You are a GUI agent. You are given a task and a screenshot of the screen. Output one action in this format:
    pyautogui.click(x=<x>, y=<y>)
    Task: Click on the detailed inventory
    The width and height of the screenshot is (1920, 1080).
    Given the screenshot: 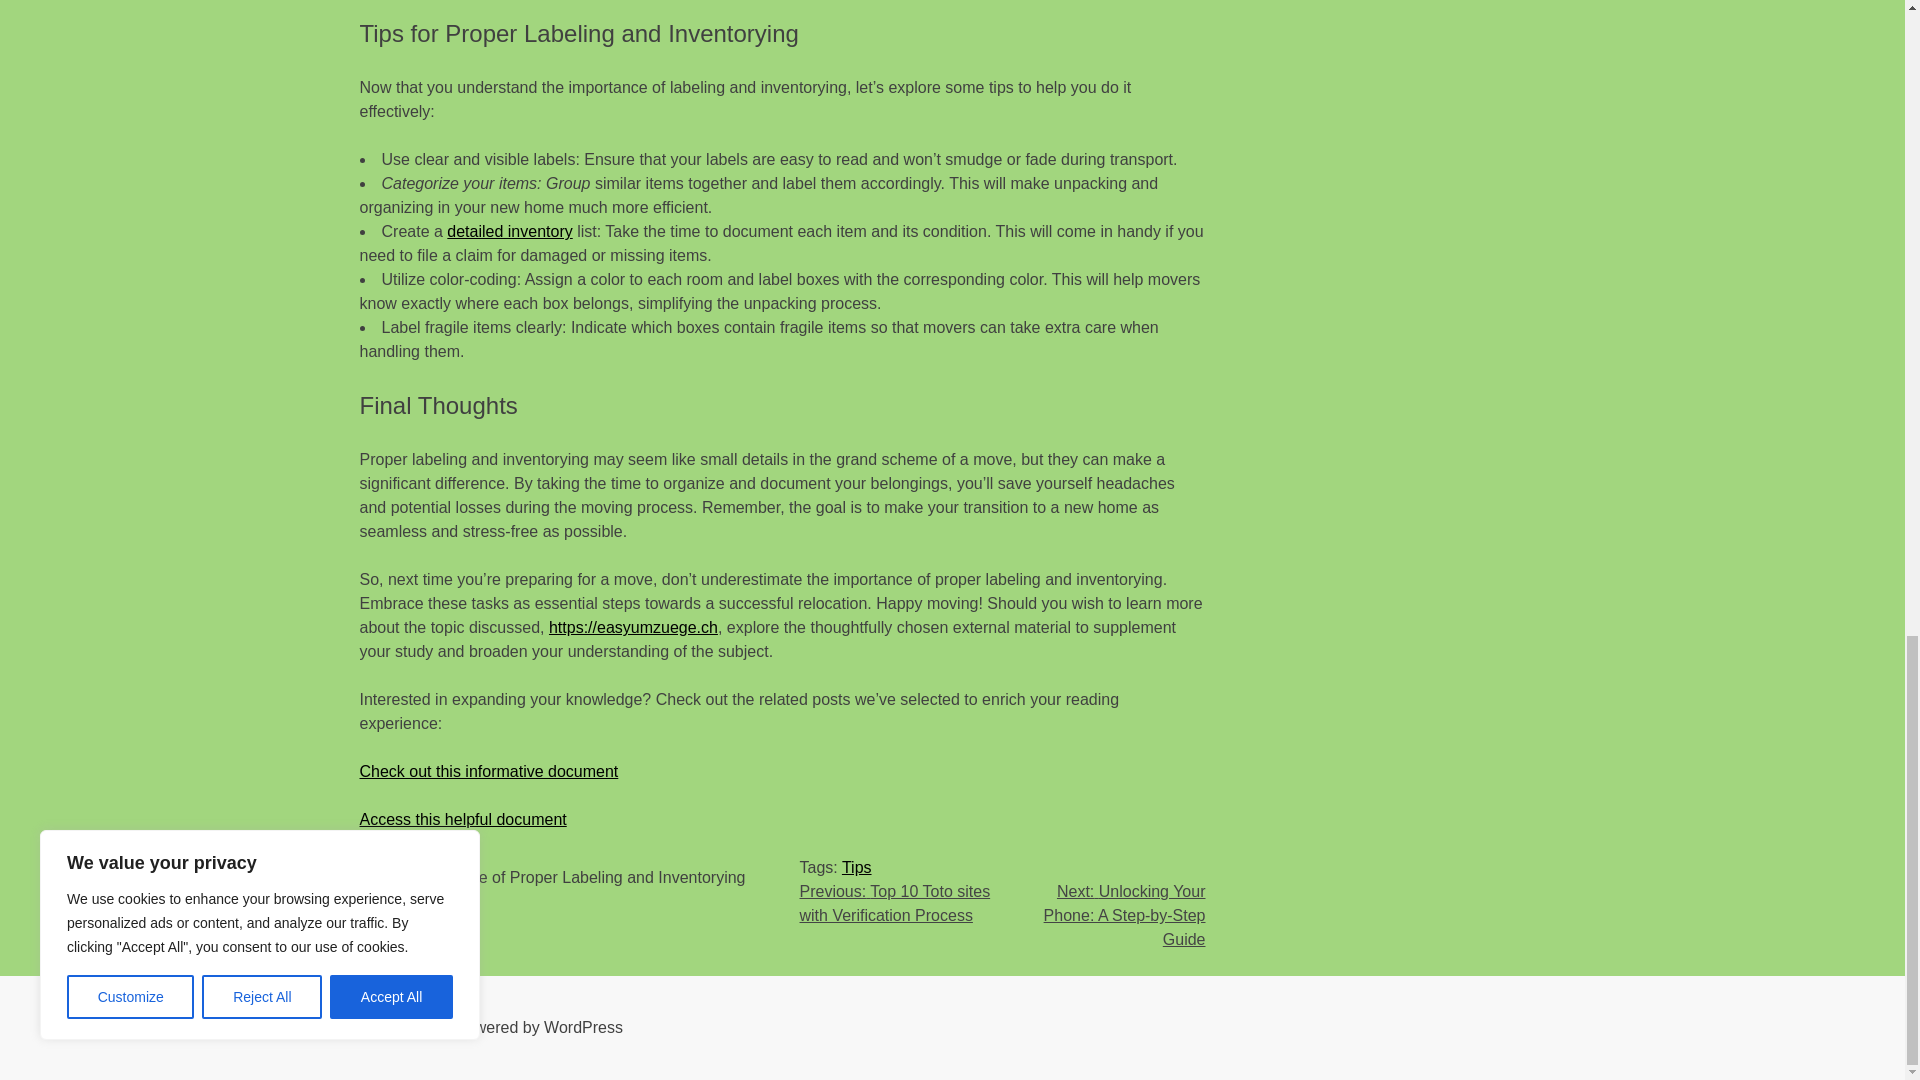 What is the action you would take?
    pyautogui.click(x=510, y=230)
    